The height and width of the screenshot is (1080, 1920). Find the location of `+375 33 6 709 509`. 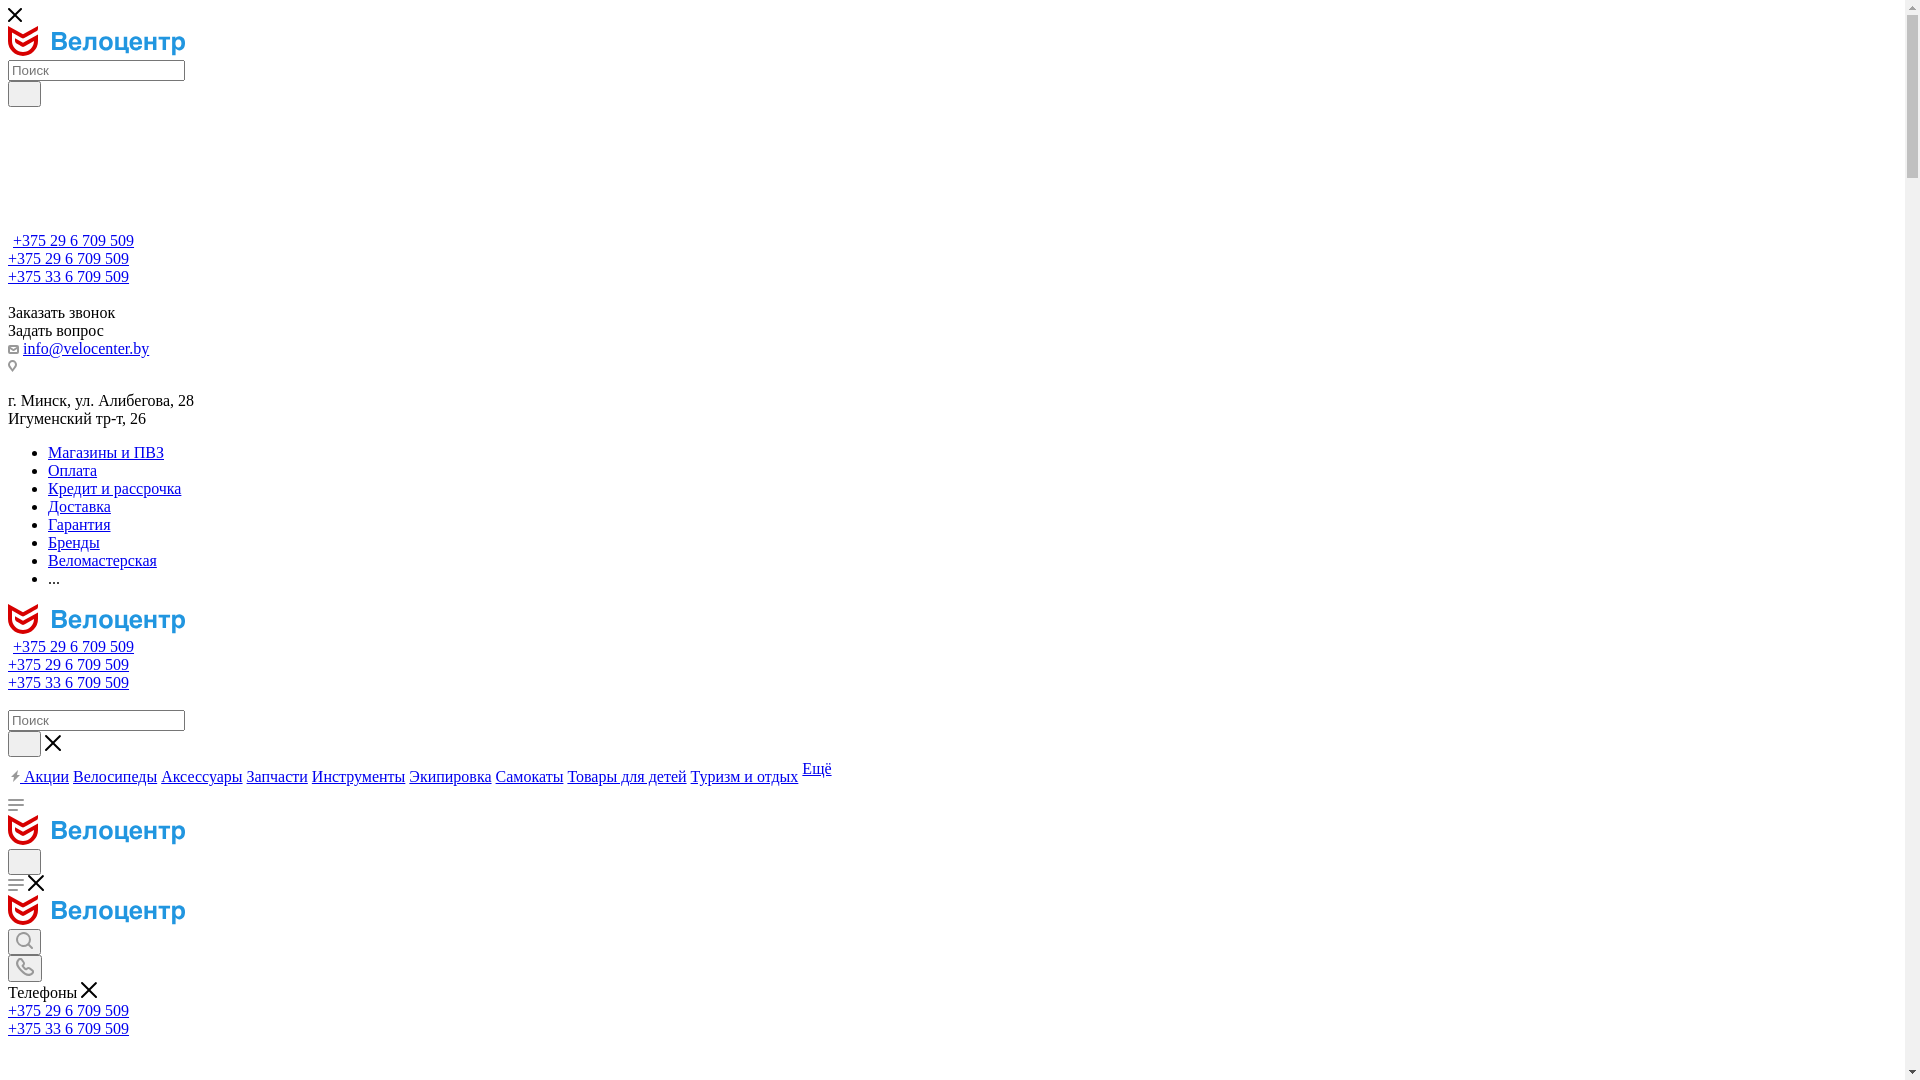

+375 33 6 709 509 is located at coordinates (68, 276).